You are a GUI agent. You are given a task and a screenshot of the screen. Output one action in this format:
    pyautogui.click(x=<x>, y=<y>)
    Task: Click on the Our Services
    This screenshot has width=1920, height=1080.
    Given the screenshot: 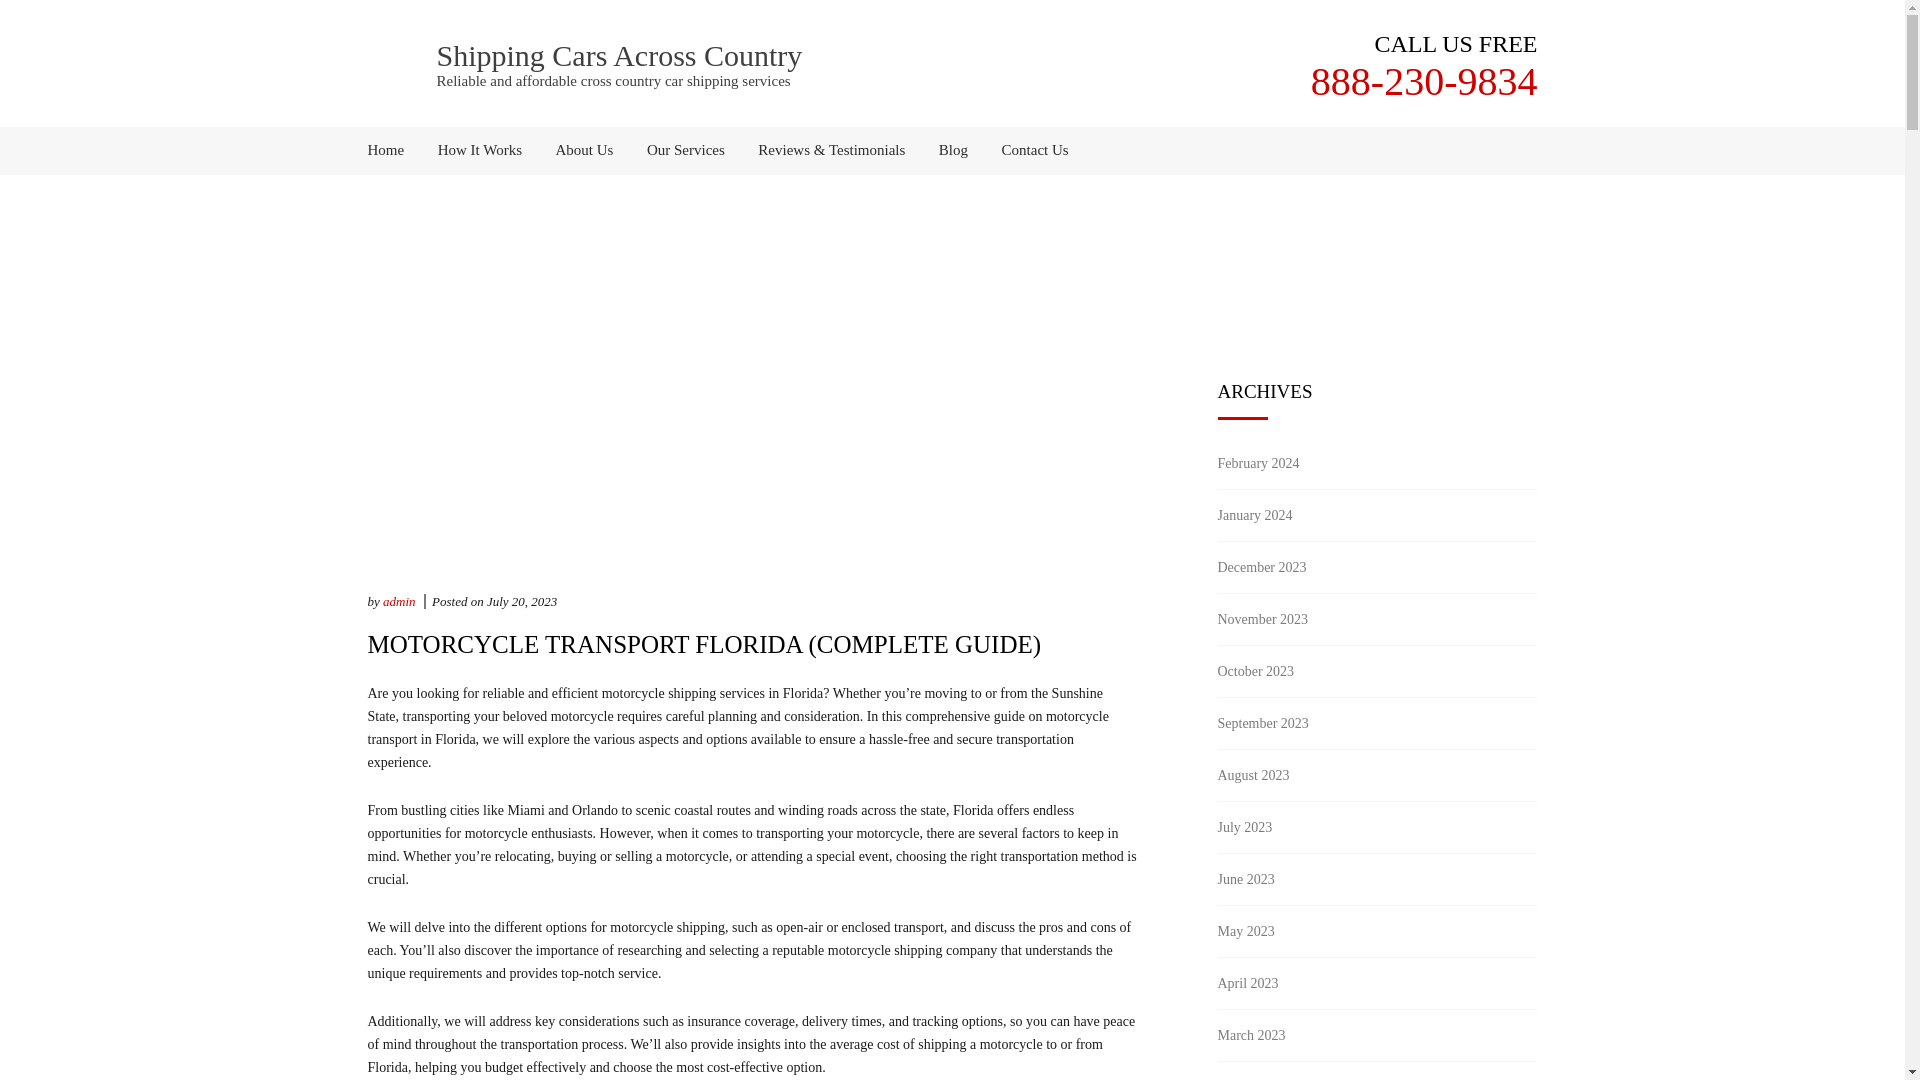 What is the action you would take?
    pyautogui.click(x=685, y=150)
    